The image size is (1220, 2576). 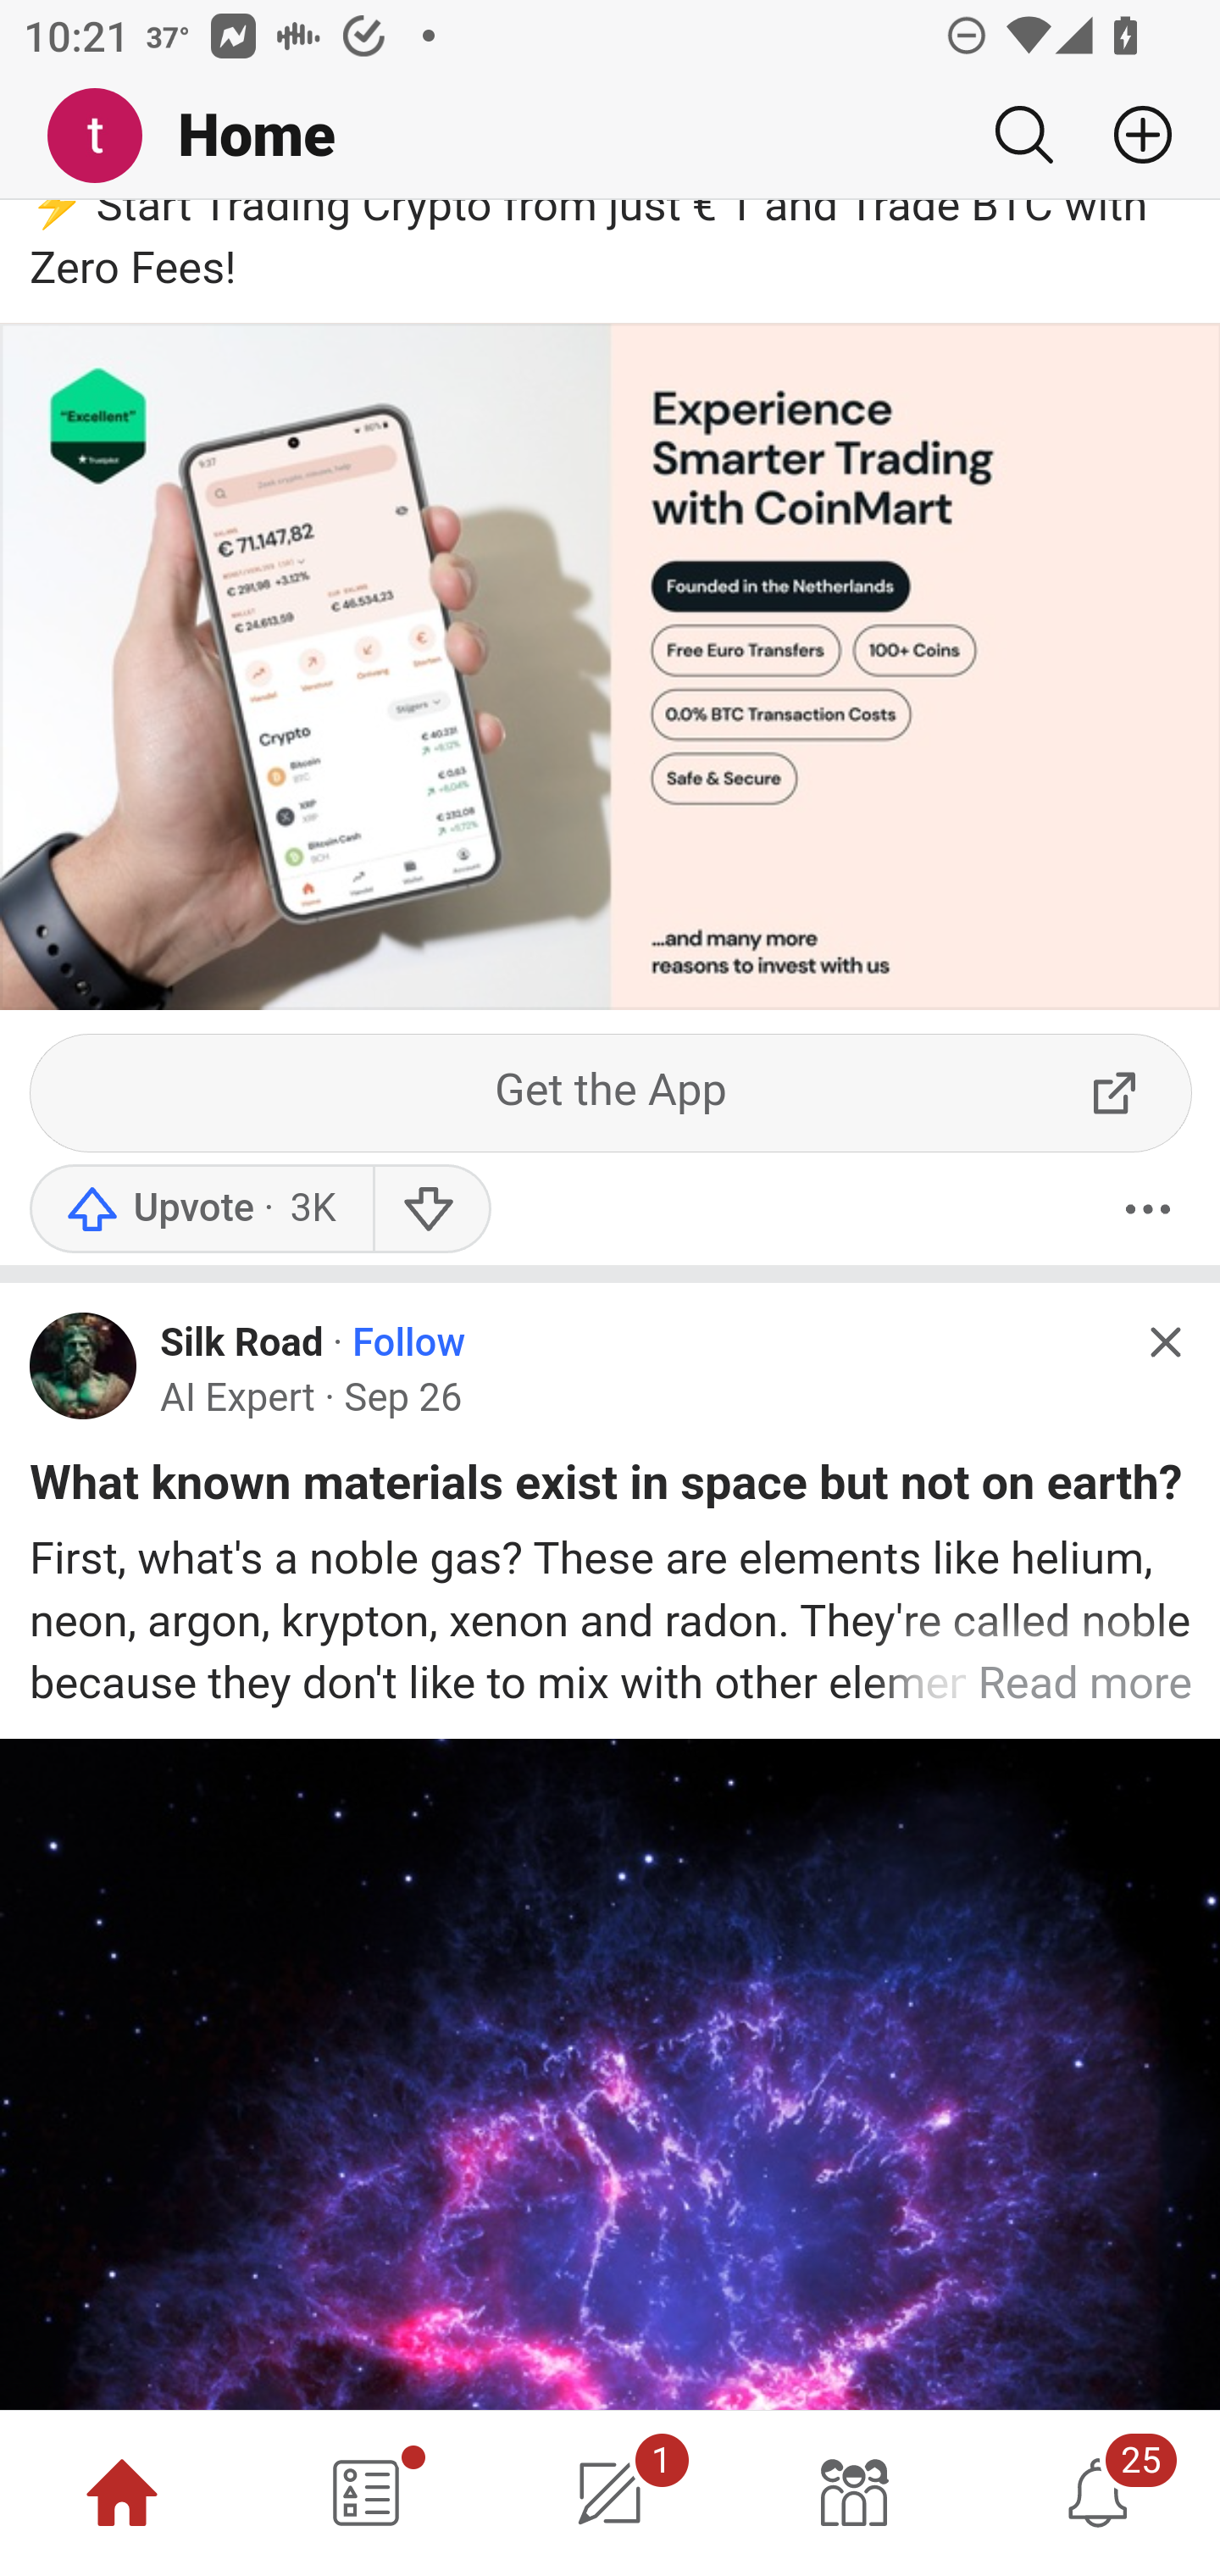 I want to click on Me Home Search Add, so click(x=610, y=136).